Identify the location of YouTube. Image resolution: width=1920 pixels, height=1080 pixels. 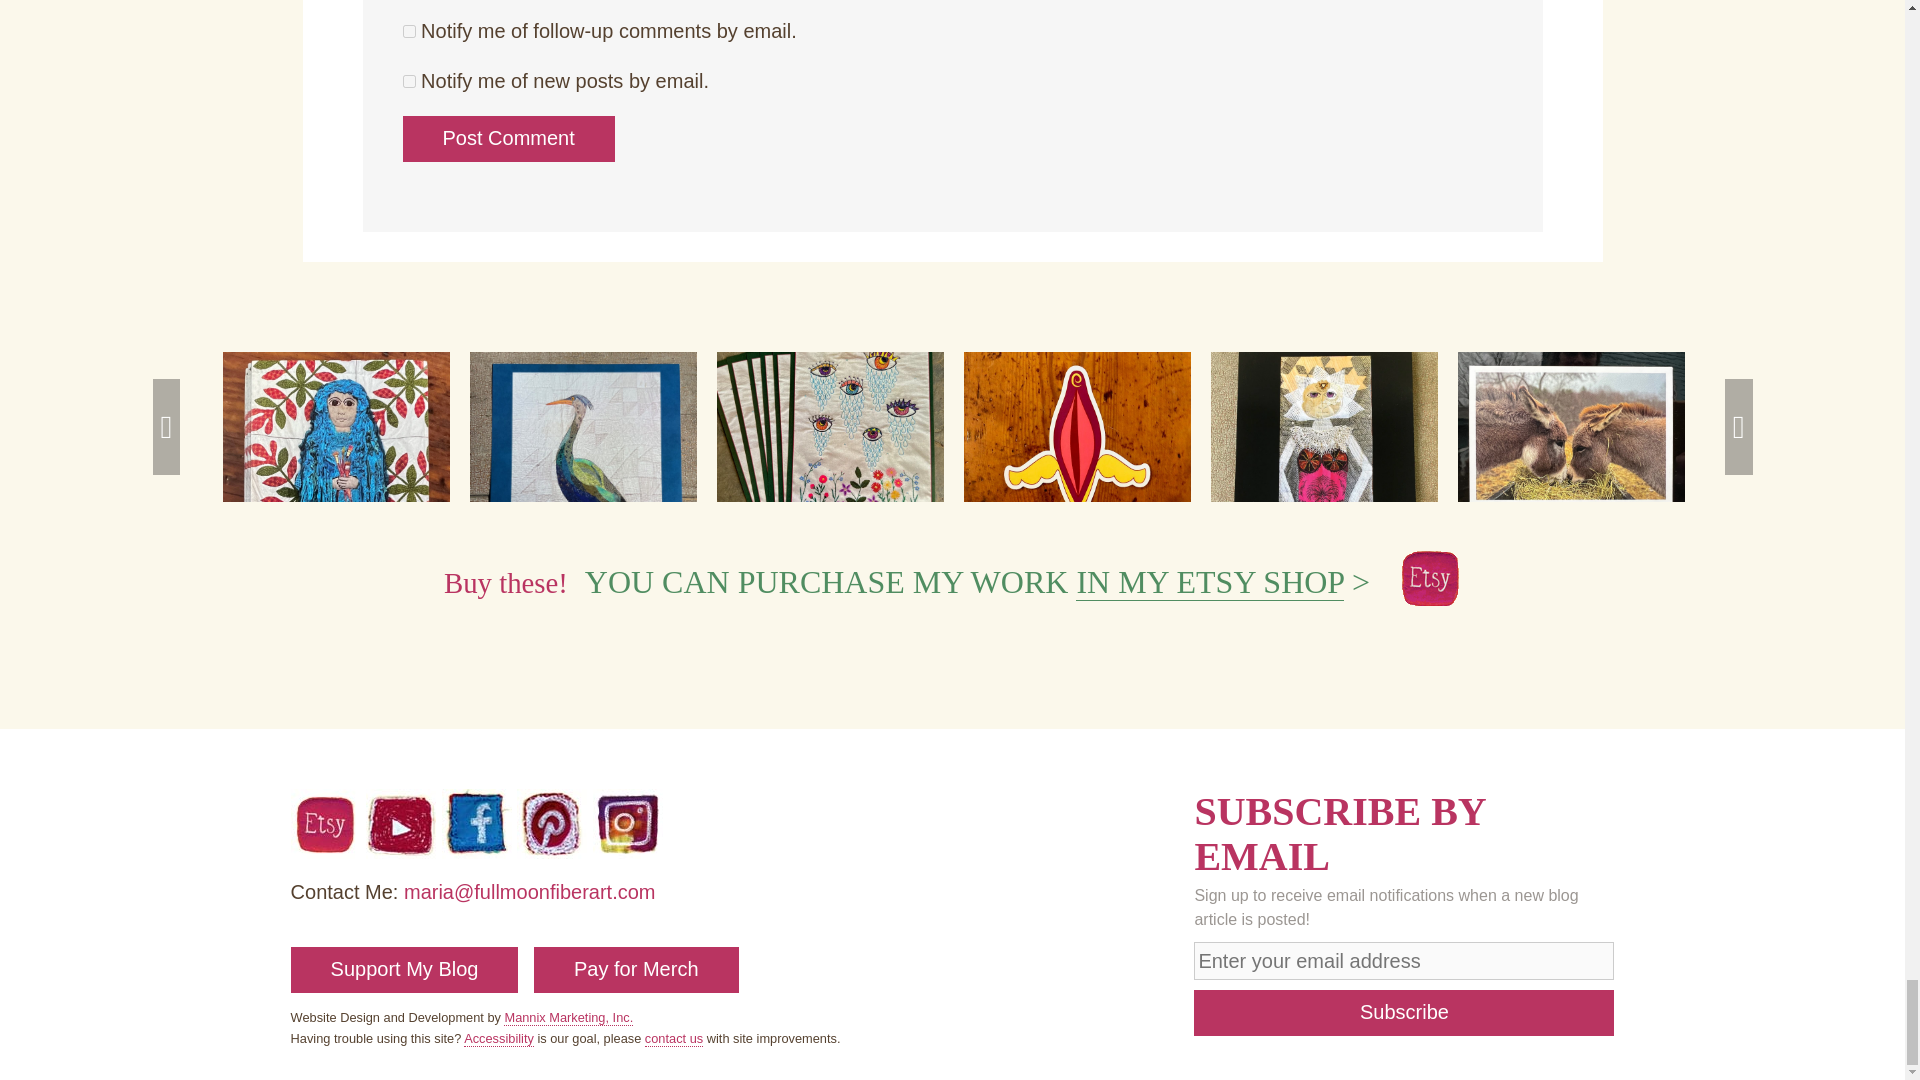
(400, 852).